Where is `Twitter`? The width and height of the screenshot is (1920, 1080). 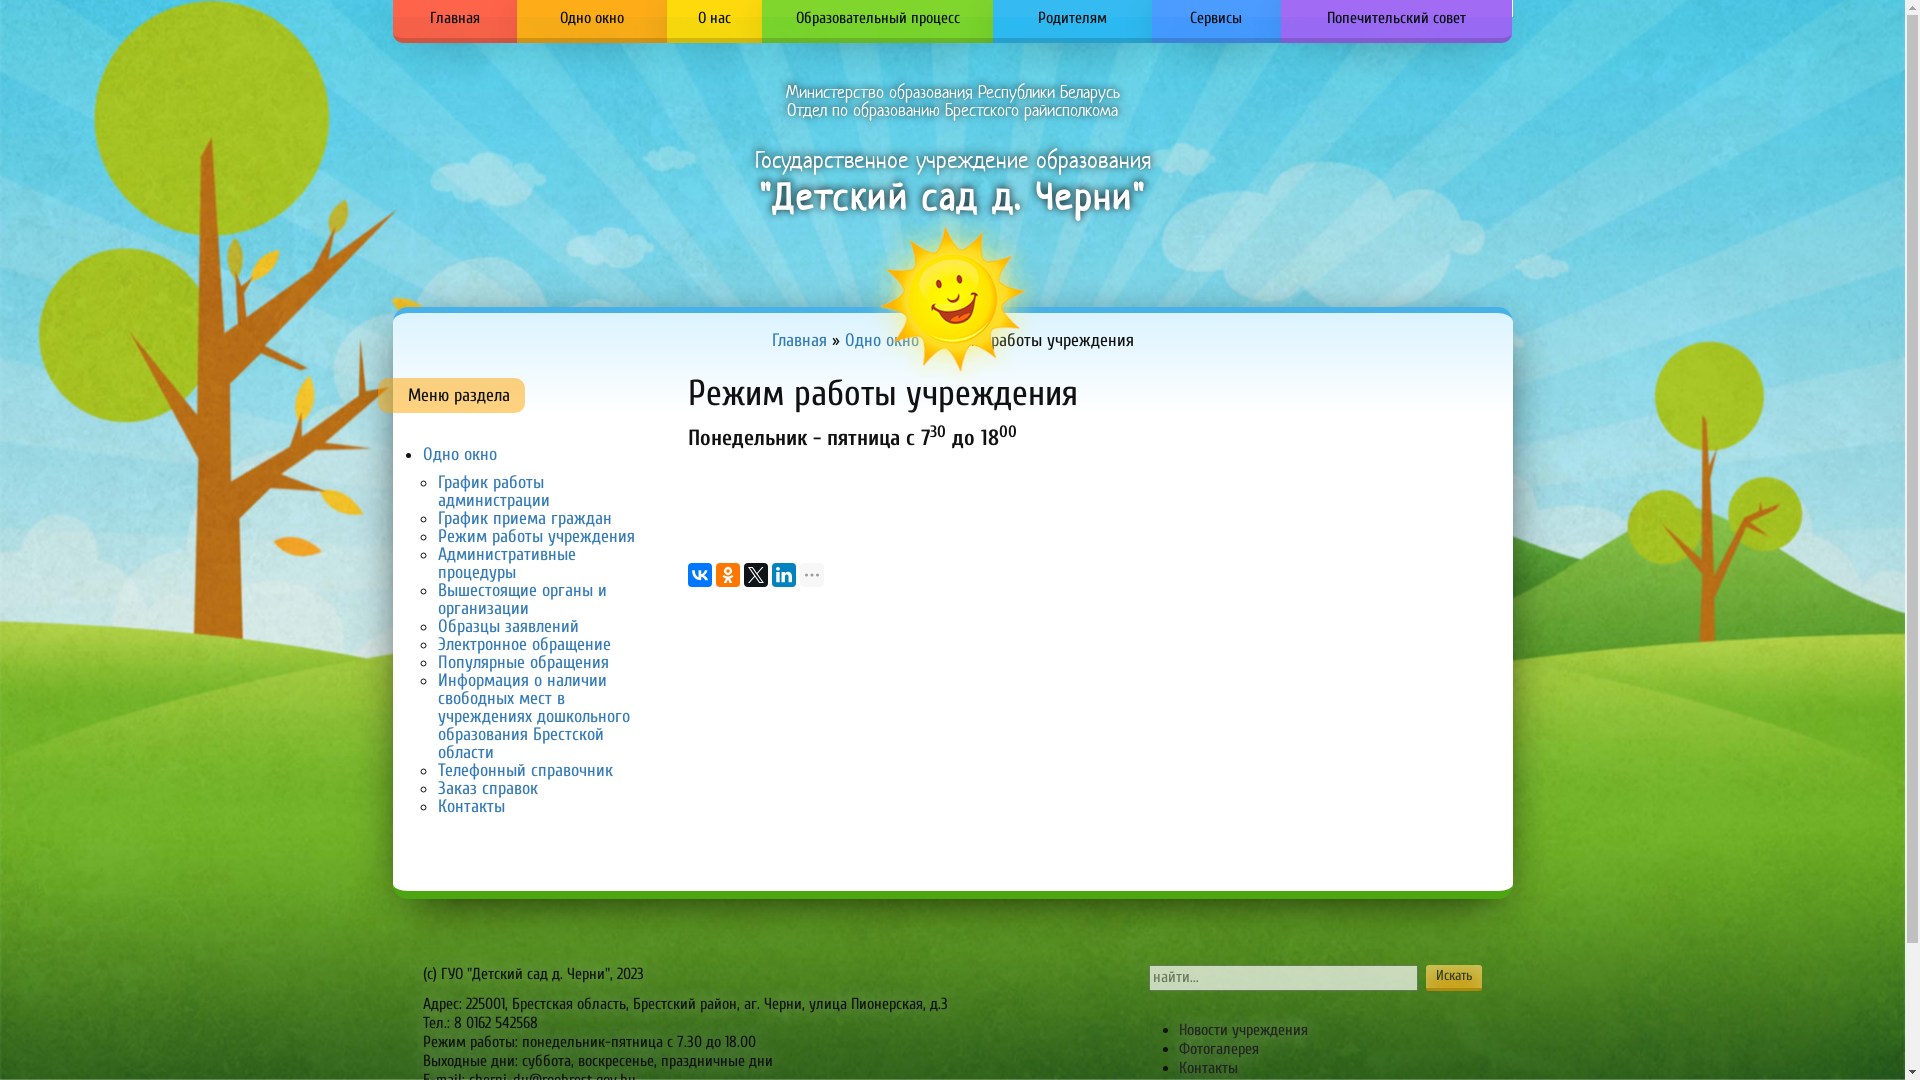
Twitter is located at coordinates (756, 575).